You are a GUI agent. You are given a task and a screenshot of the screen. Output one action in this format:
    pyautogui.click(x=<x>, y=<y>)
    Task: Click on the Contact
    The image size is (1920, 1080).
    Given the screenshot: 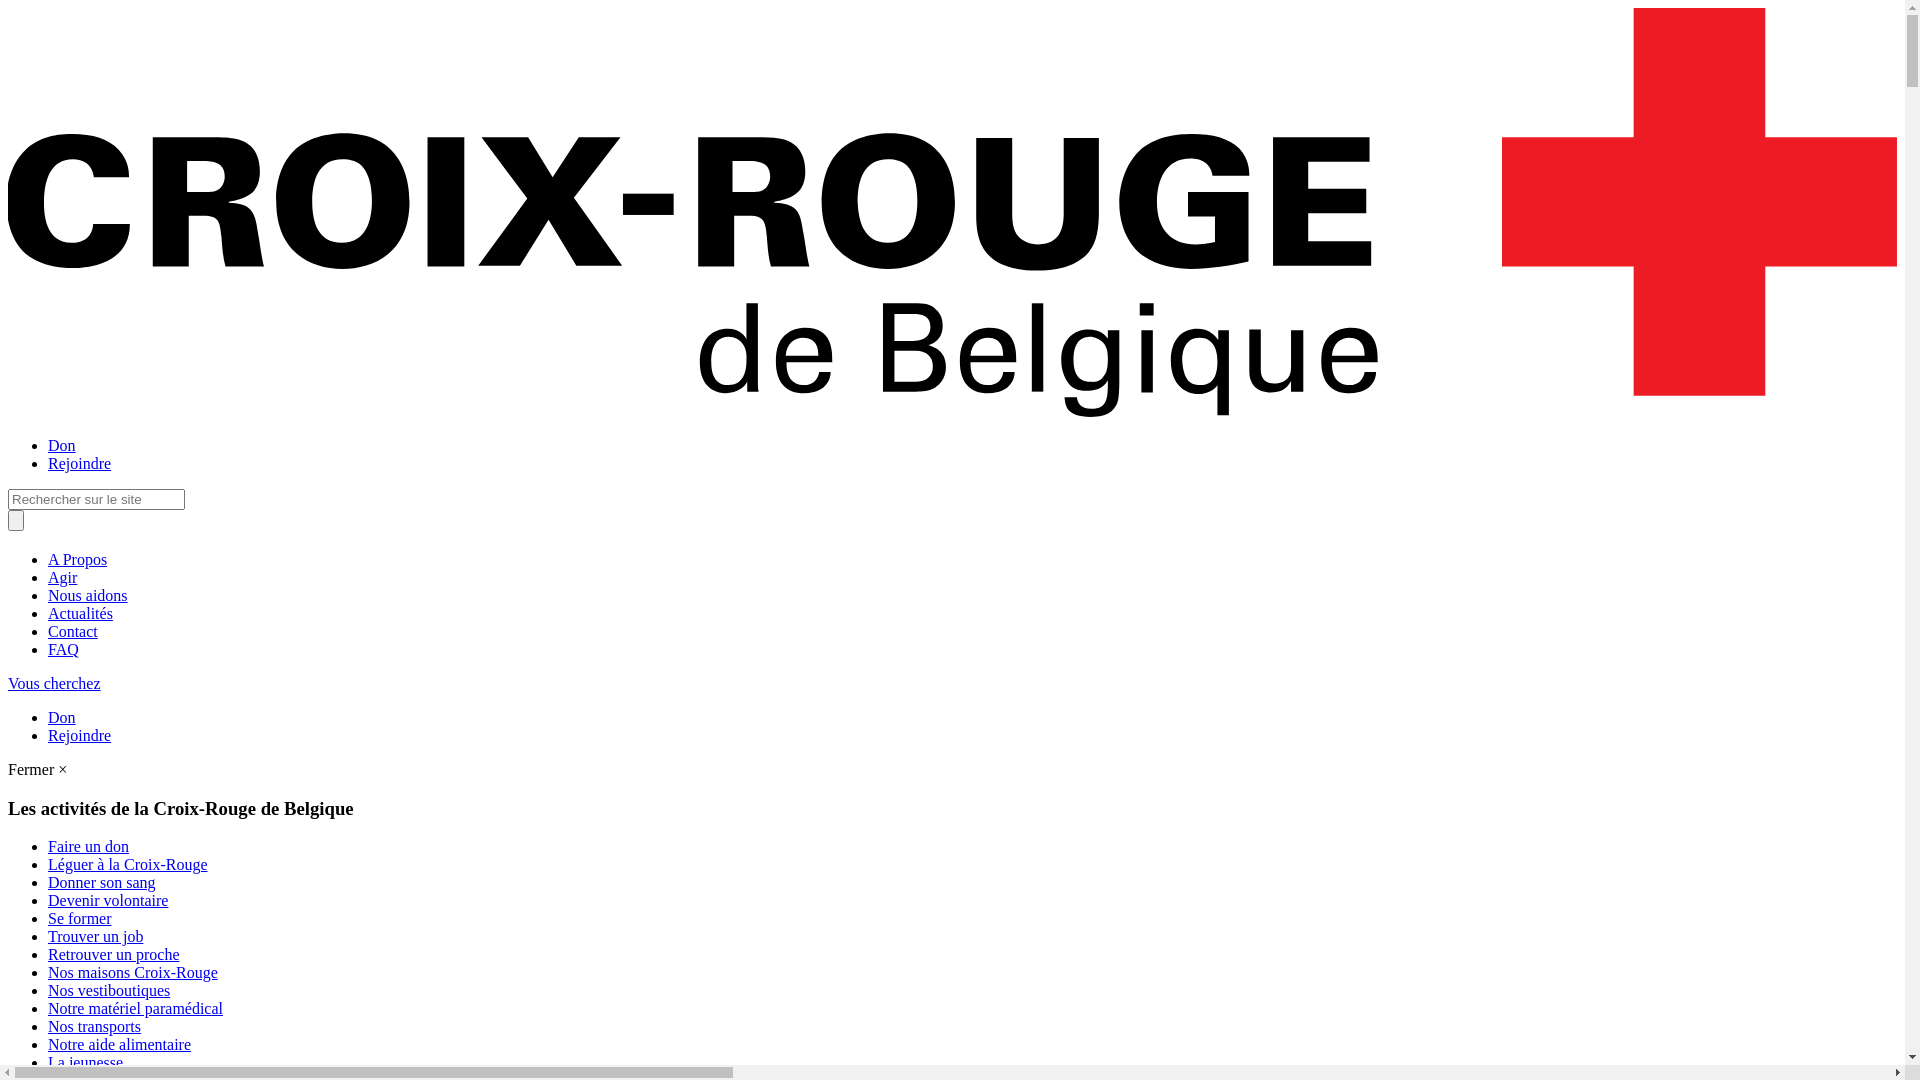 What is the action you would take?
    pyautogui.click(x=73, y=632)
    